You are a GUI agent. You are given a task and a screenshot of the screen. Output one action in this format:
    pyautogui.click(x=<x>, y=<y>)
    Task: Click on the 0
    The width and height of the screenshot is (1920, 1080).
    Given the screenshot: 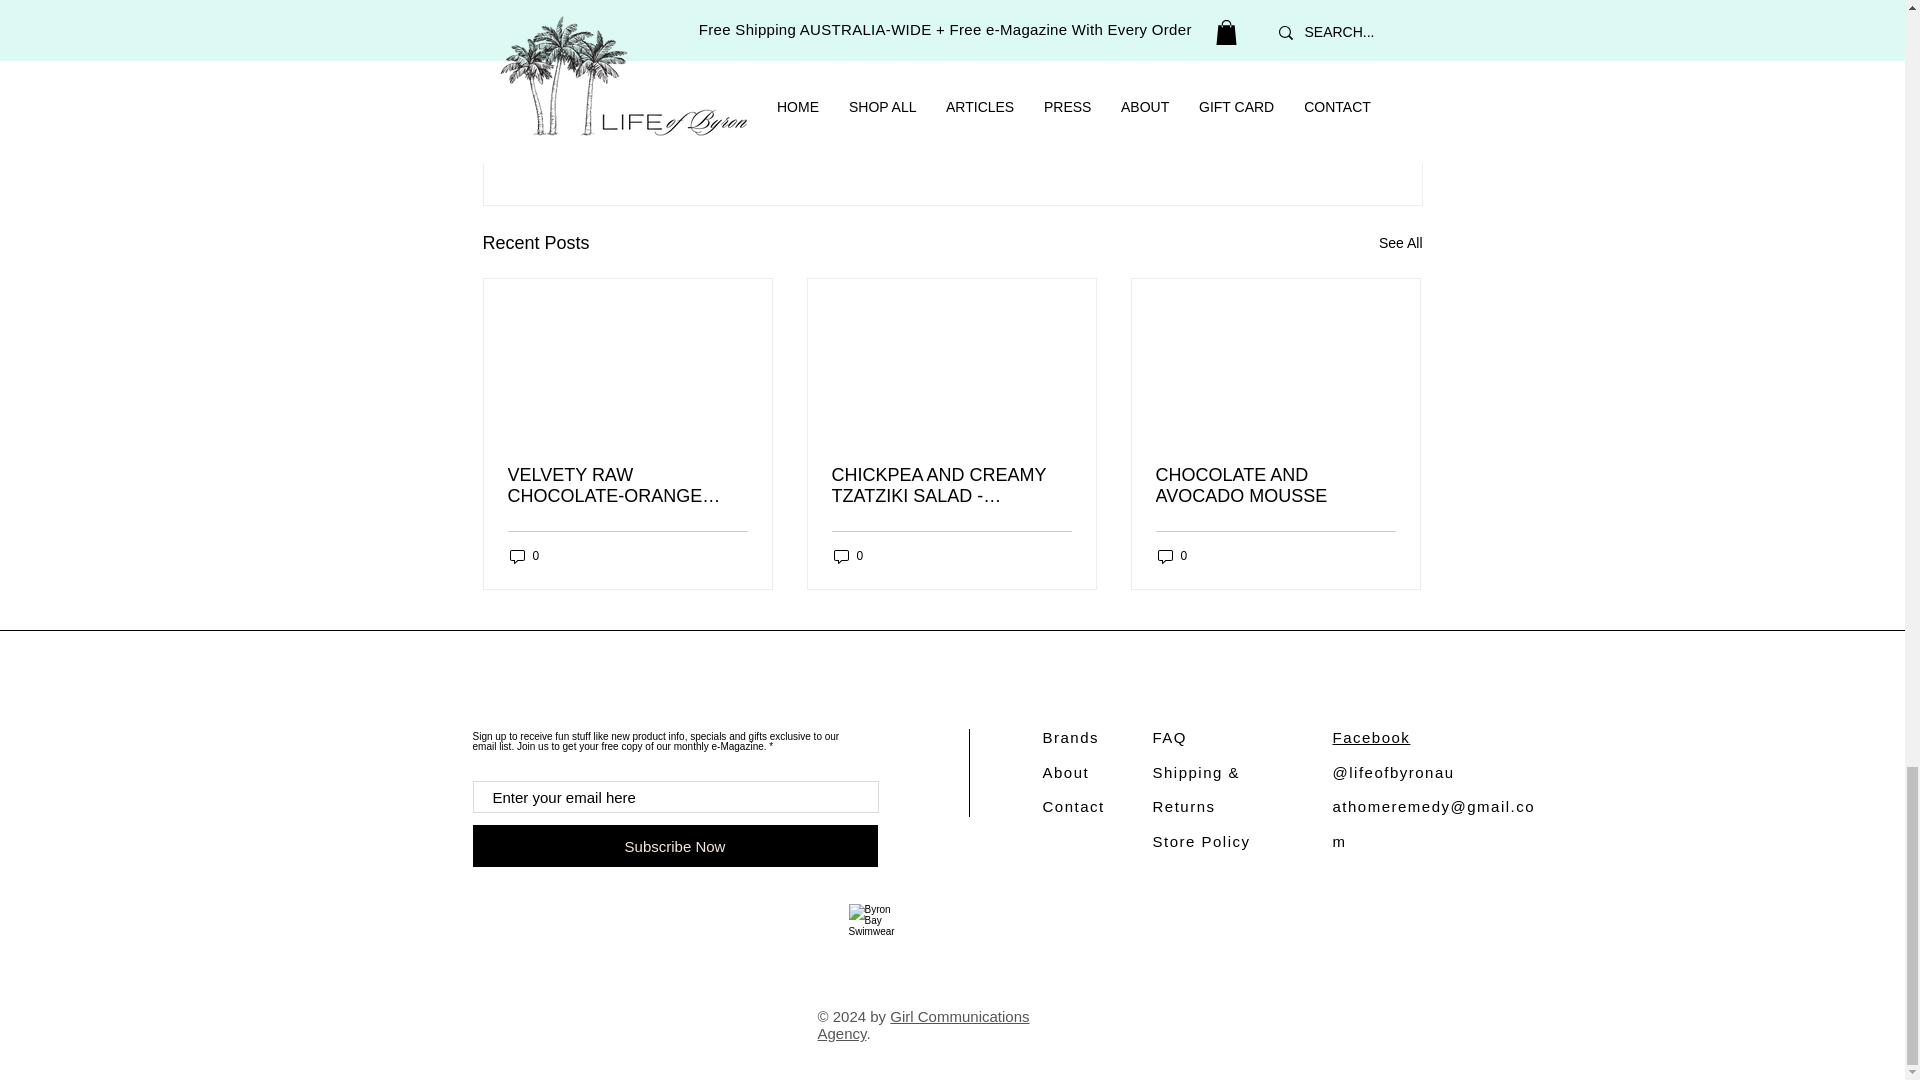 What is the action you would take?
    pyautogui.click(x=1172, y=556)
    